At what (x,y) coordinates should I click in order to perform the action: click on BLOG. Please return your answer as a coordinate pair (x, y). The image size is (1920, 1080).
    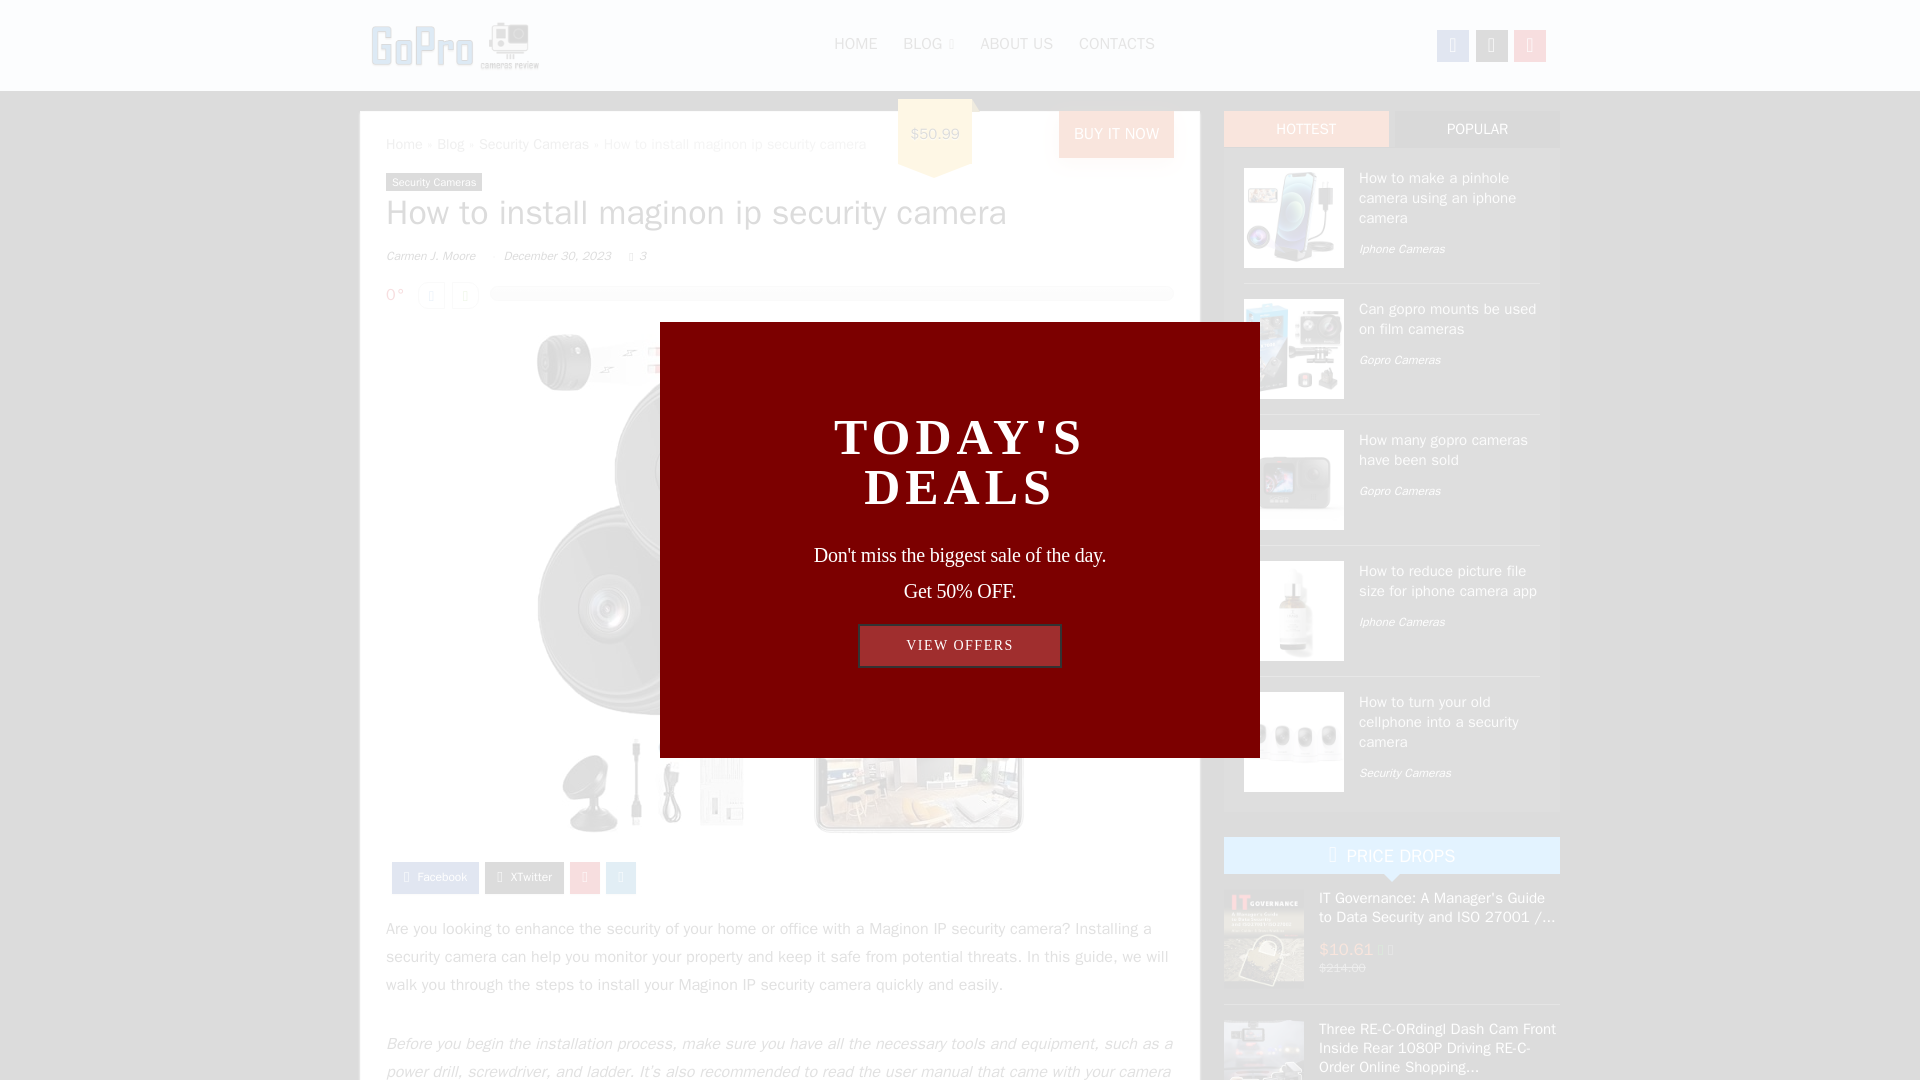
    Looking at the image, I should click on (928, 46).